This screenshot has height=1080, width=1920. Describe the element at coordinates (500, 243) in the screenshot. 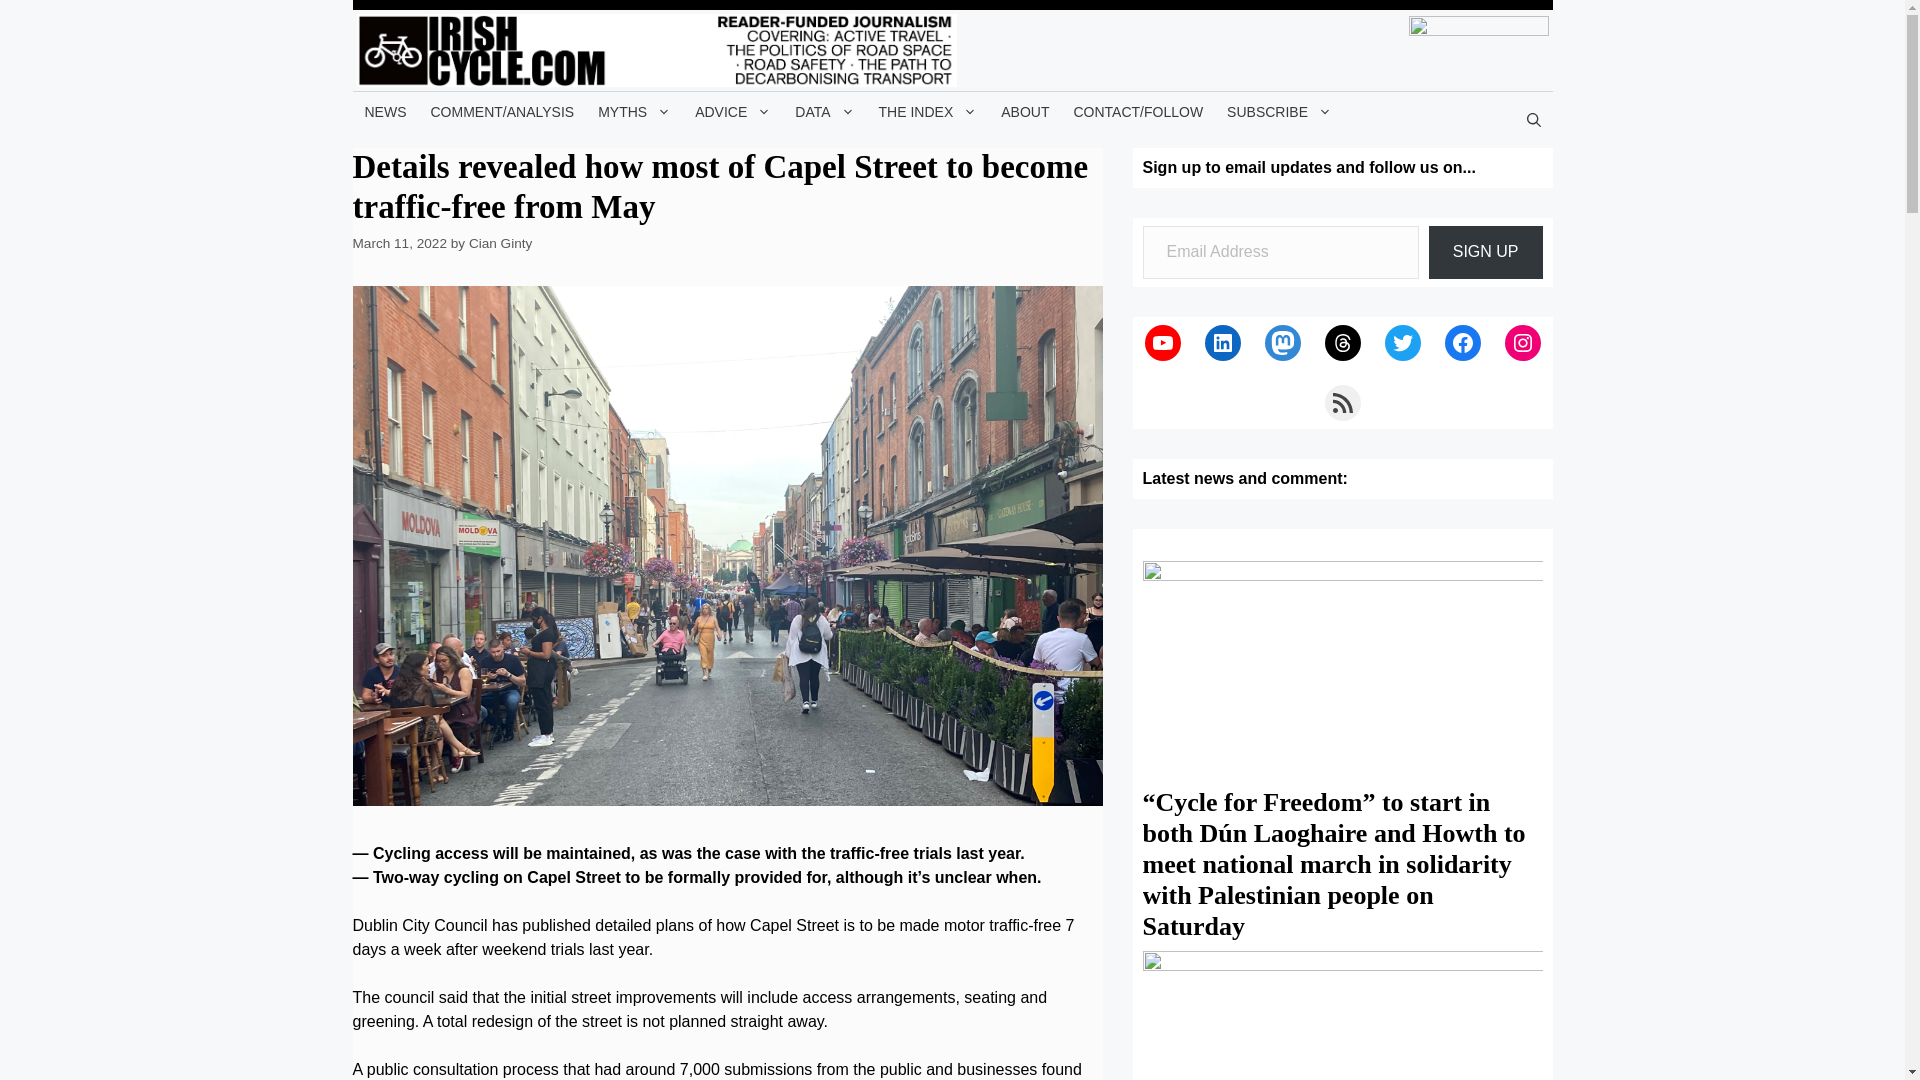

I see `View all posts by Cian Ginty` at that location.